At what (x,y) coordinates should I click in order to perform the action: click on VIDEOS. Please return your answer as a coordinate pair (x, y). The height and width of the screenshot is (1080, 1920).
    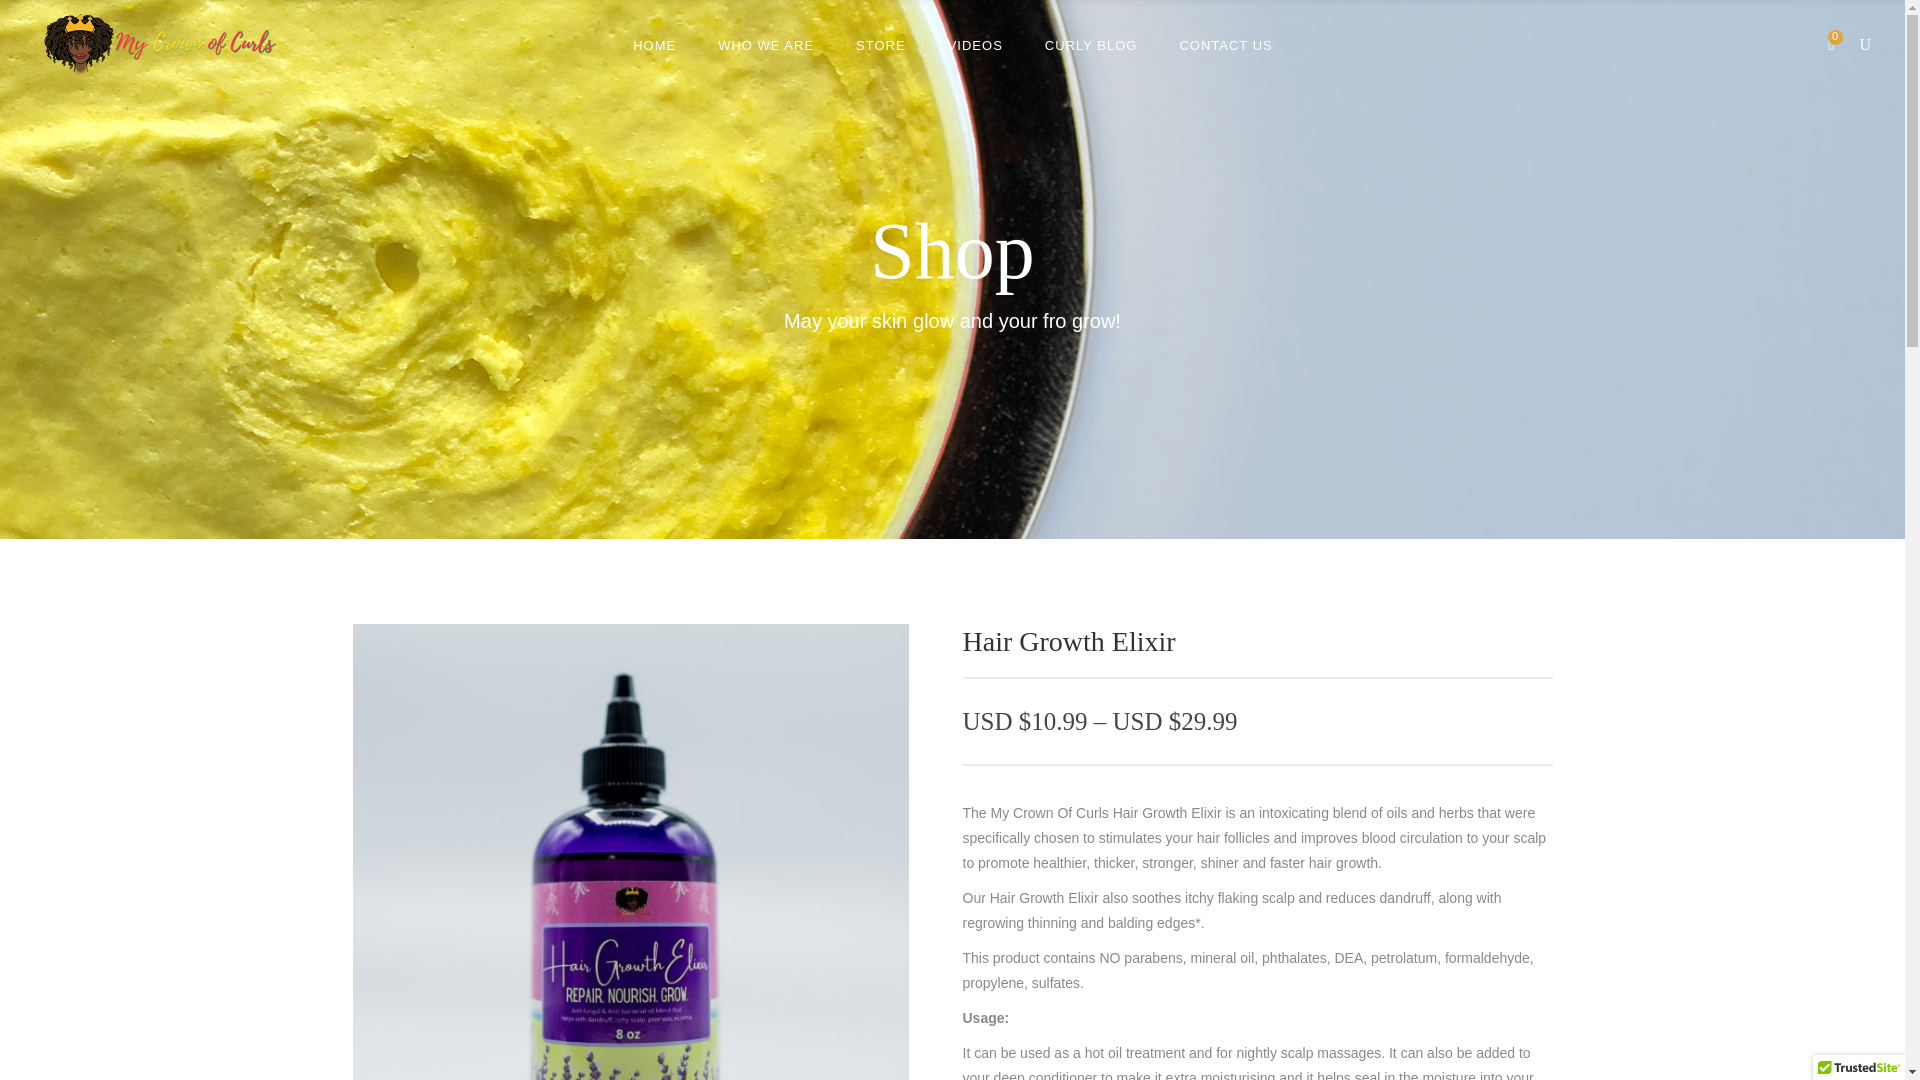
    Looking at the image, I should click on (975, 44).